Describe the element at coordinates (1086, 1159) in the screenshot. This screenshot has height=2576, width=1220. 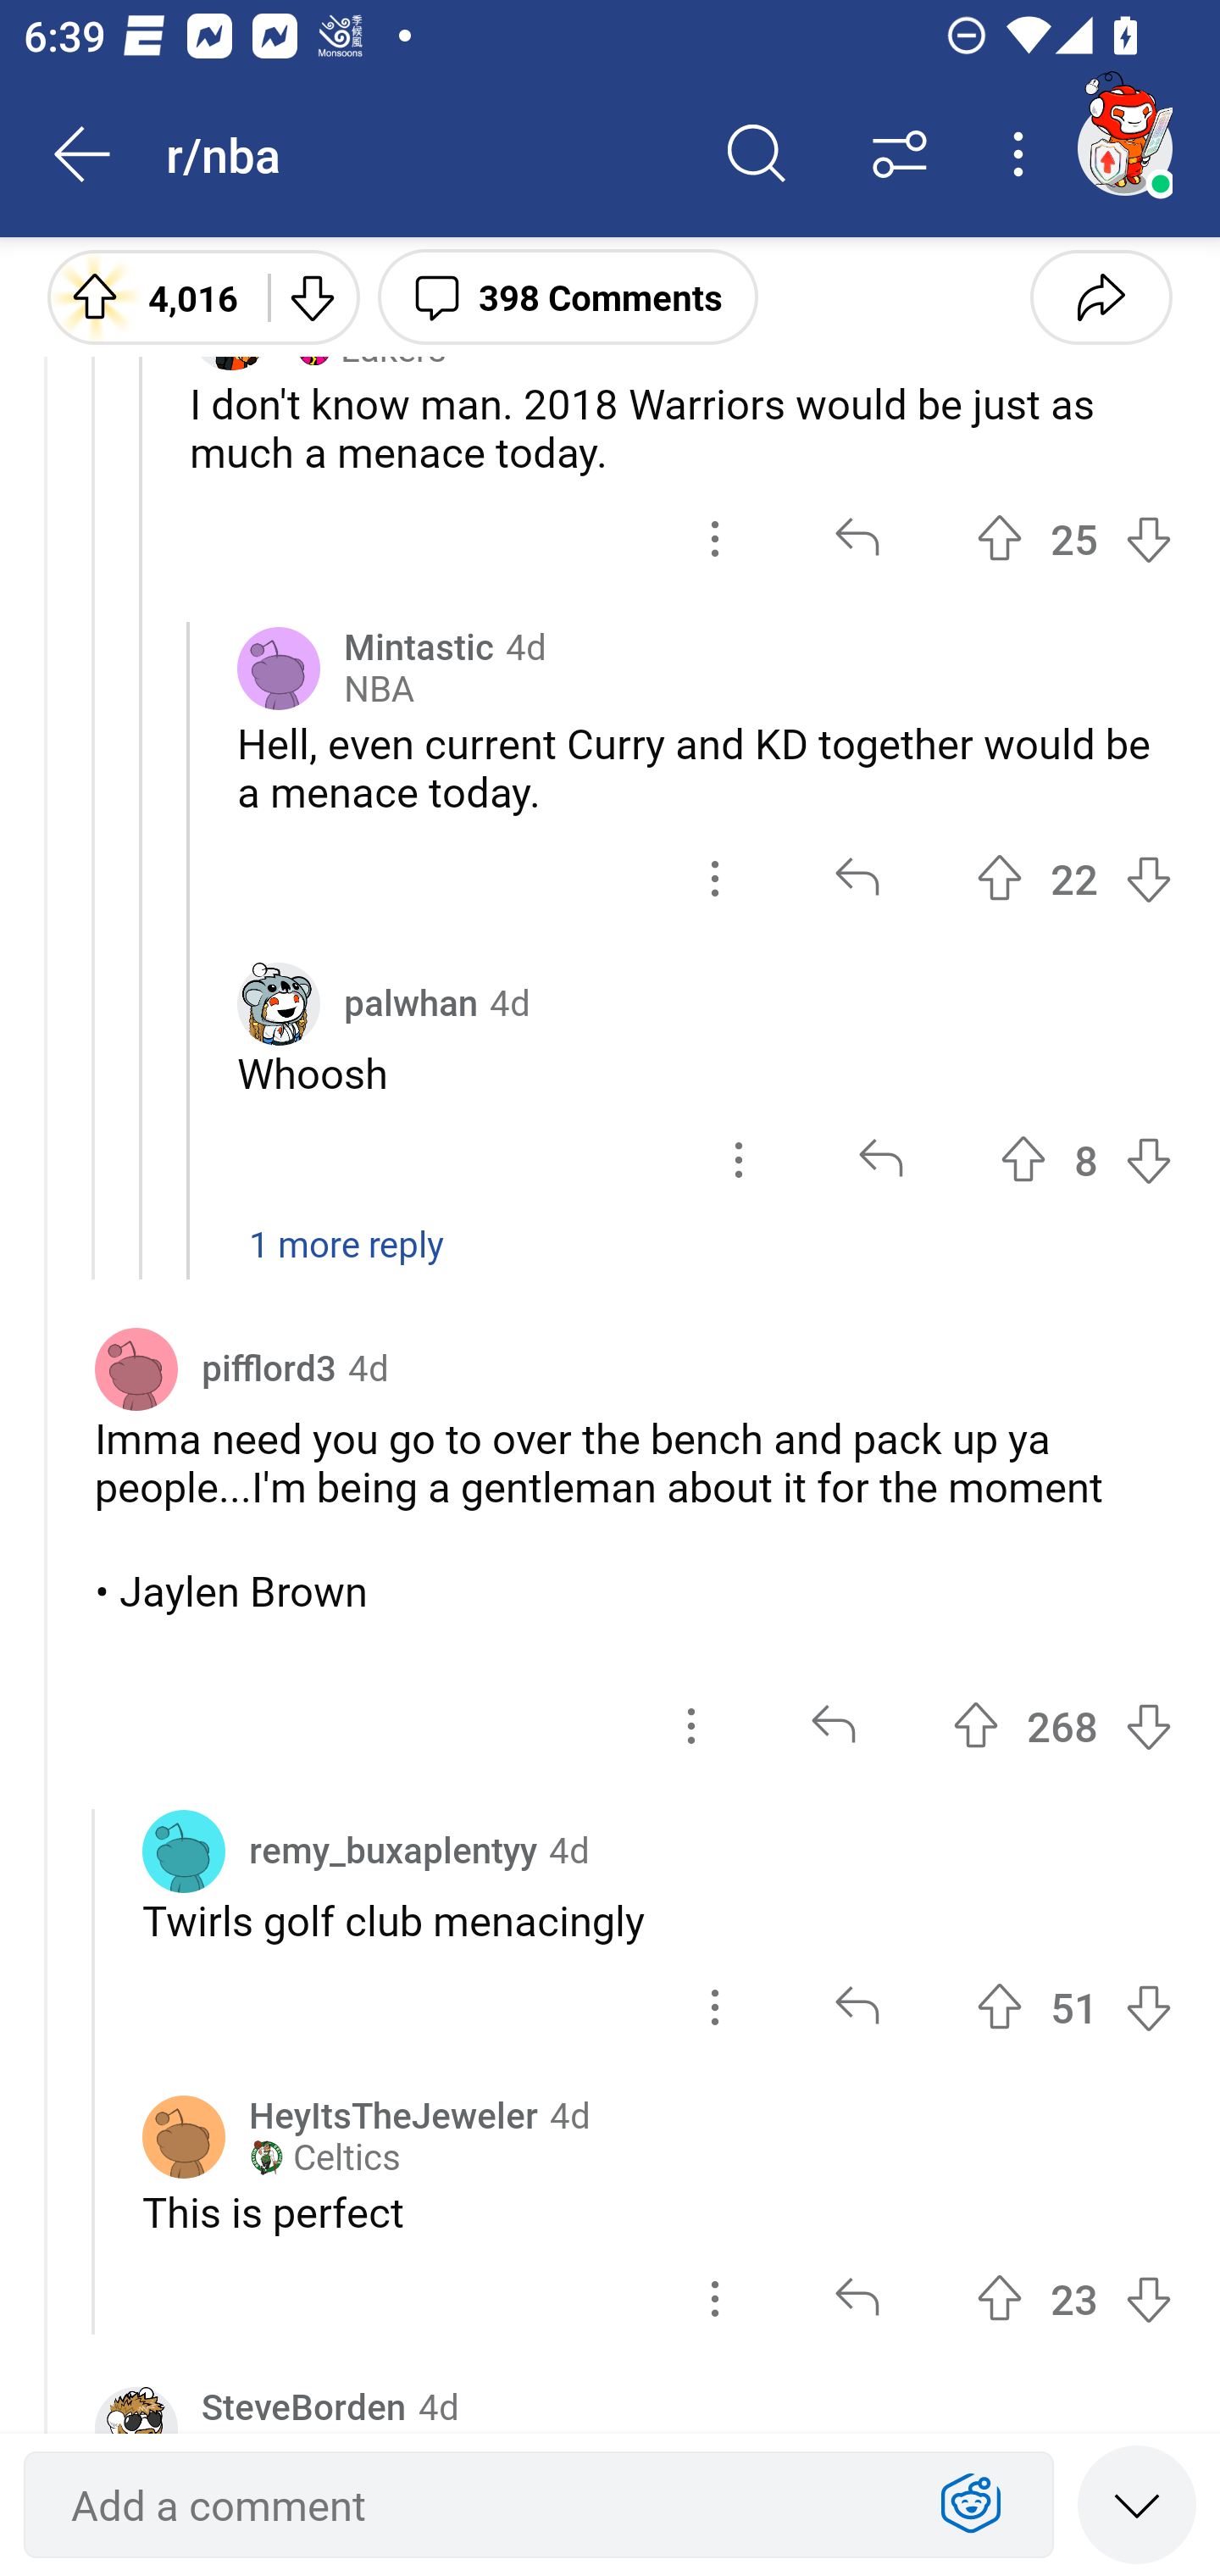
I see `Upvote 8 8 votes Downvote` at that location.